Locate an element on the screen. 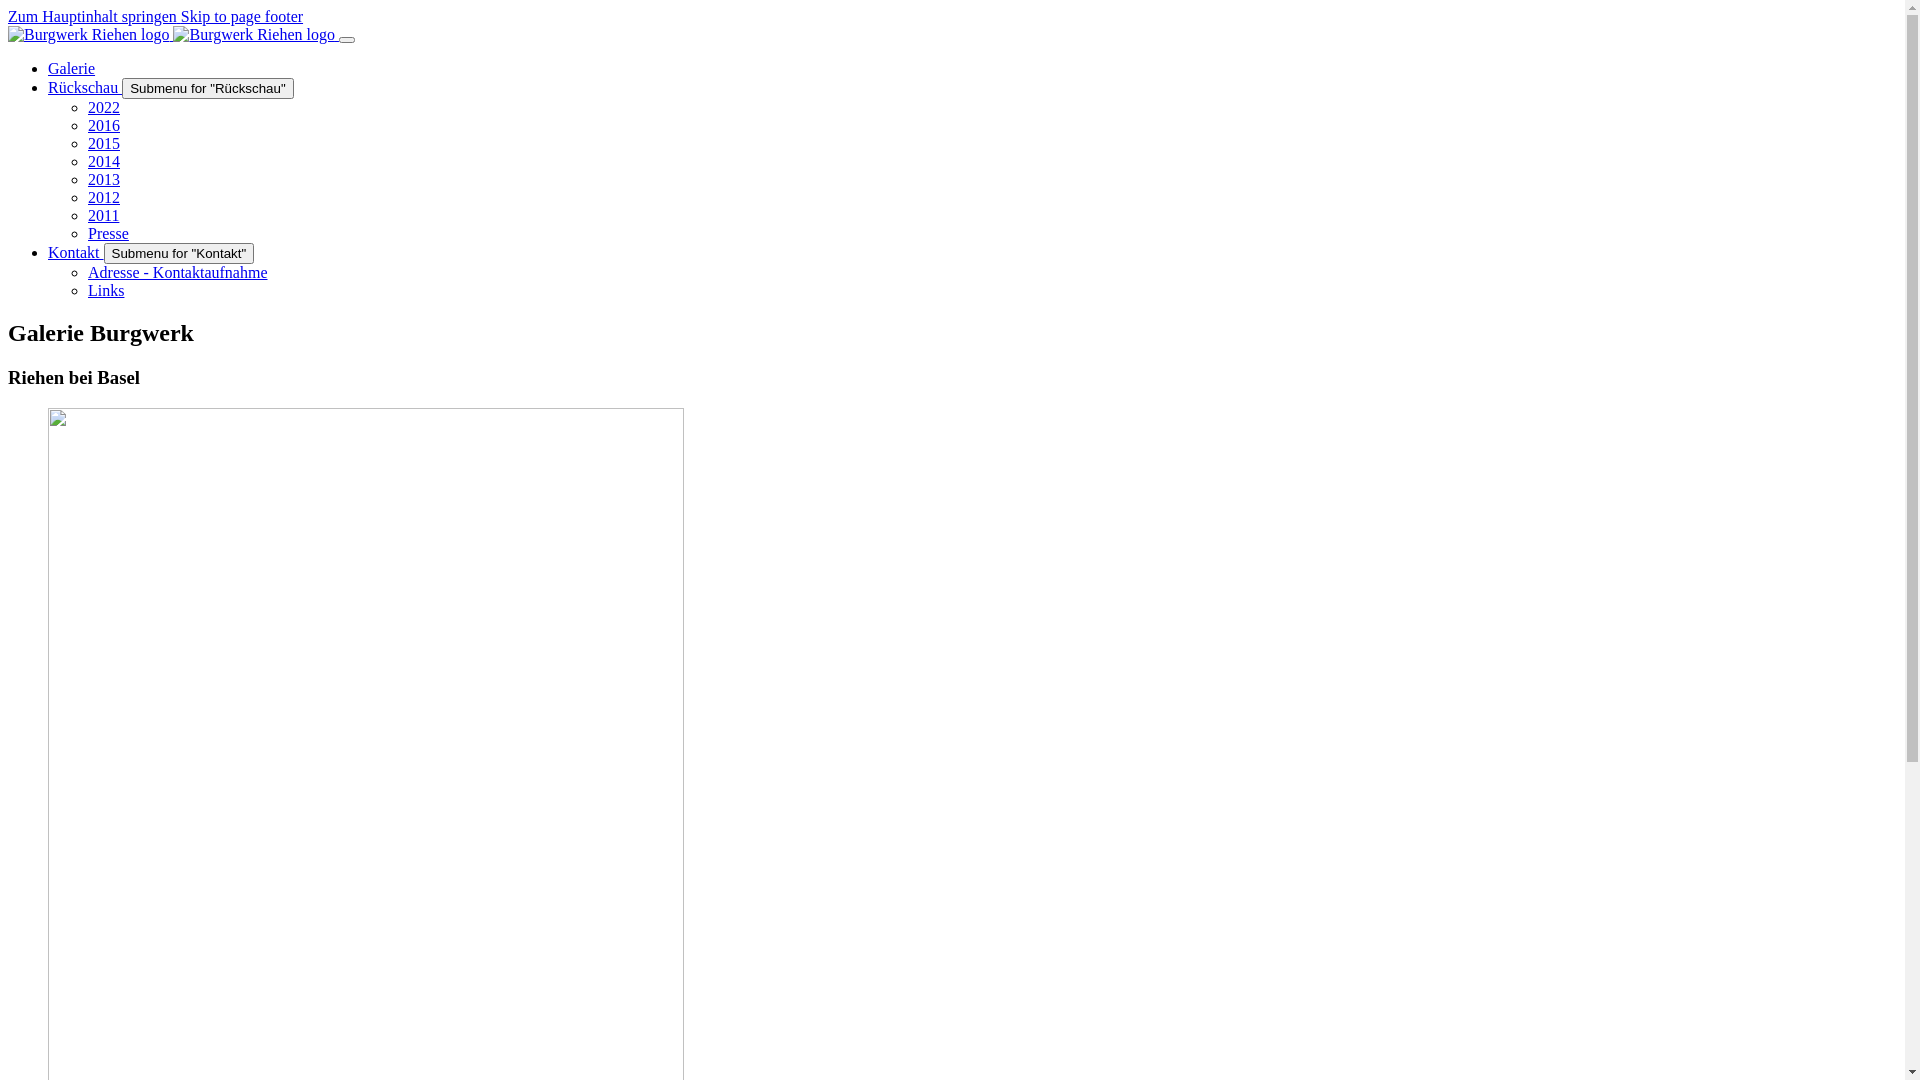 Image resolution: width=1920 pixels, height=1080 pixels. 2016 is located at coordinates (104, 126).